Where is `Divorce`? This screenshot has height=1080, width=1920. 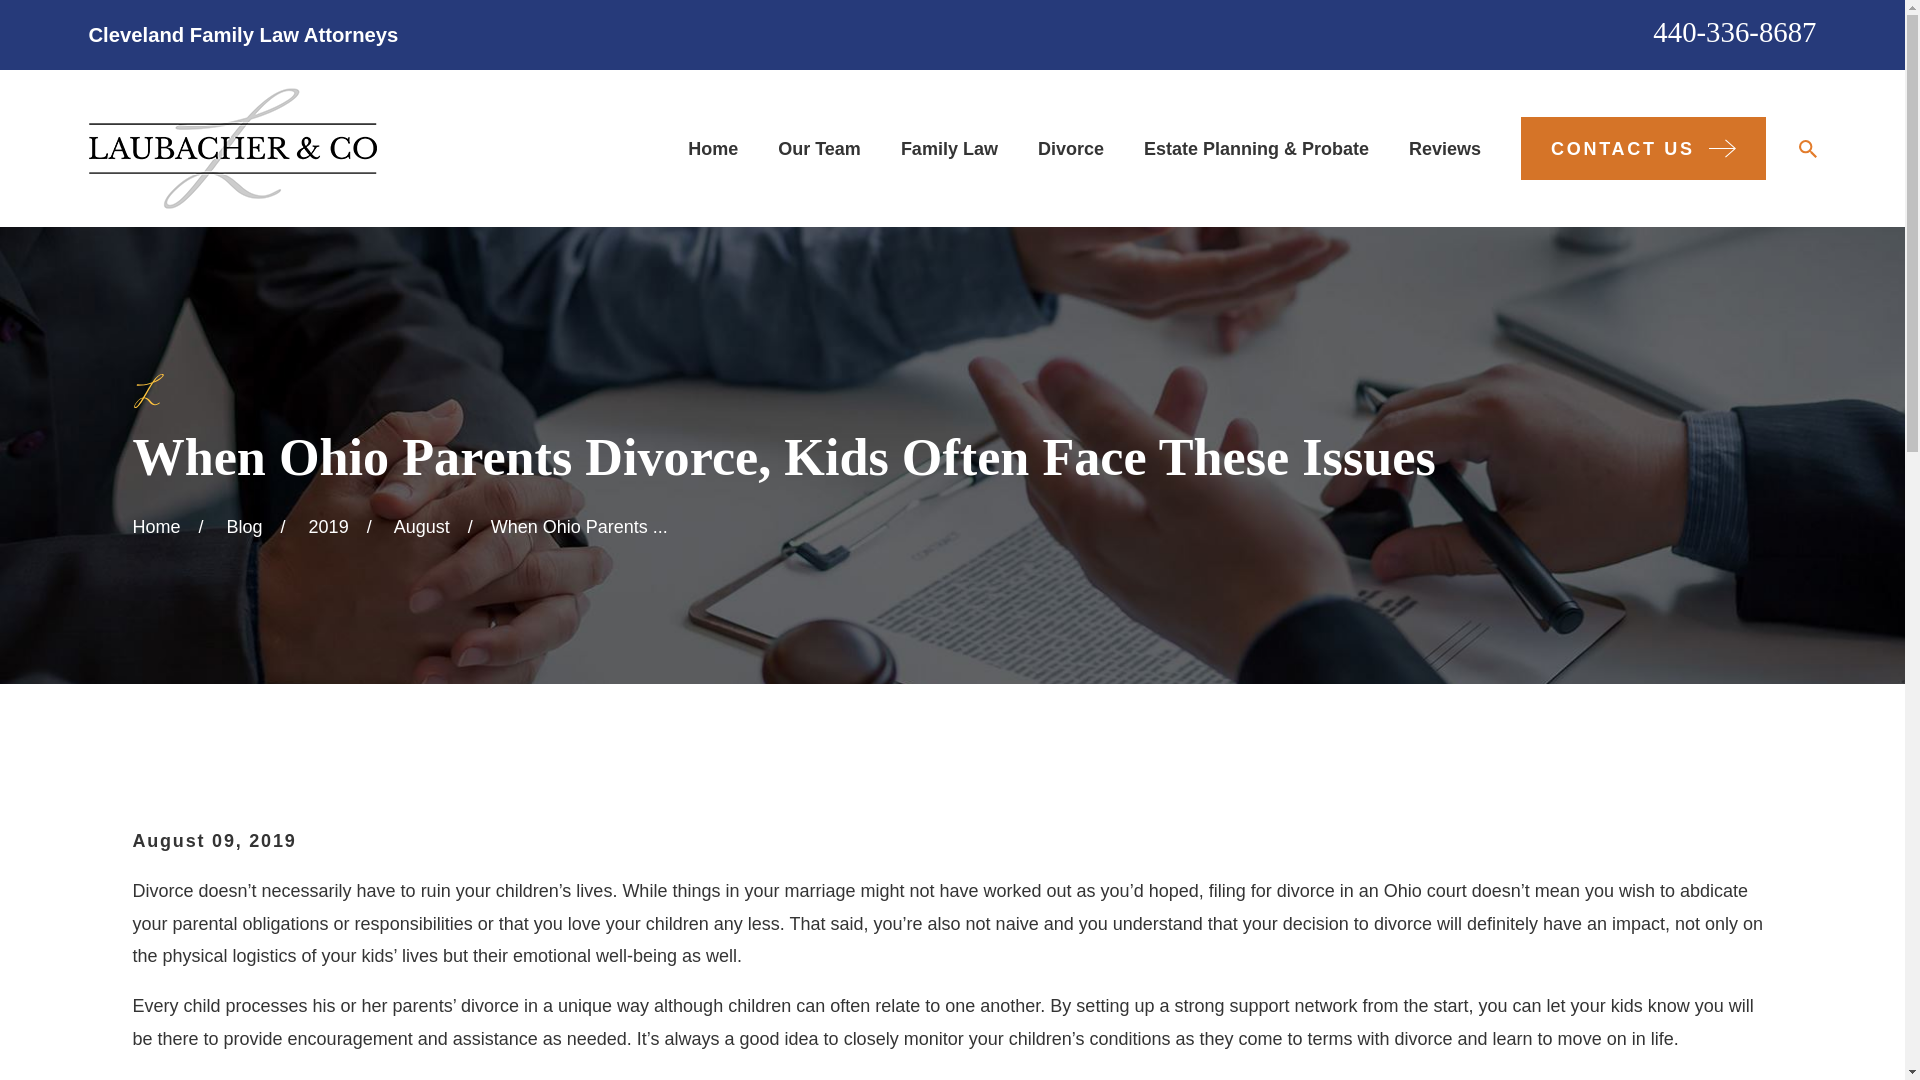
Divorce is located at coordinates (1071, 148).